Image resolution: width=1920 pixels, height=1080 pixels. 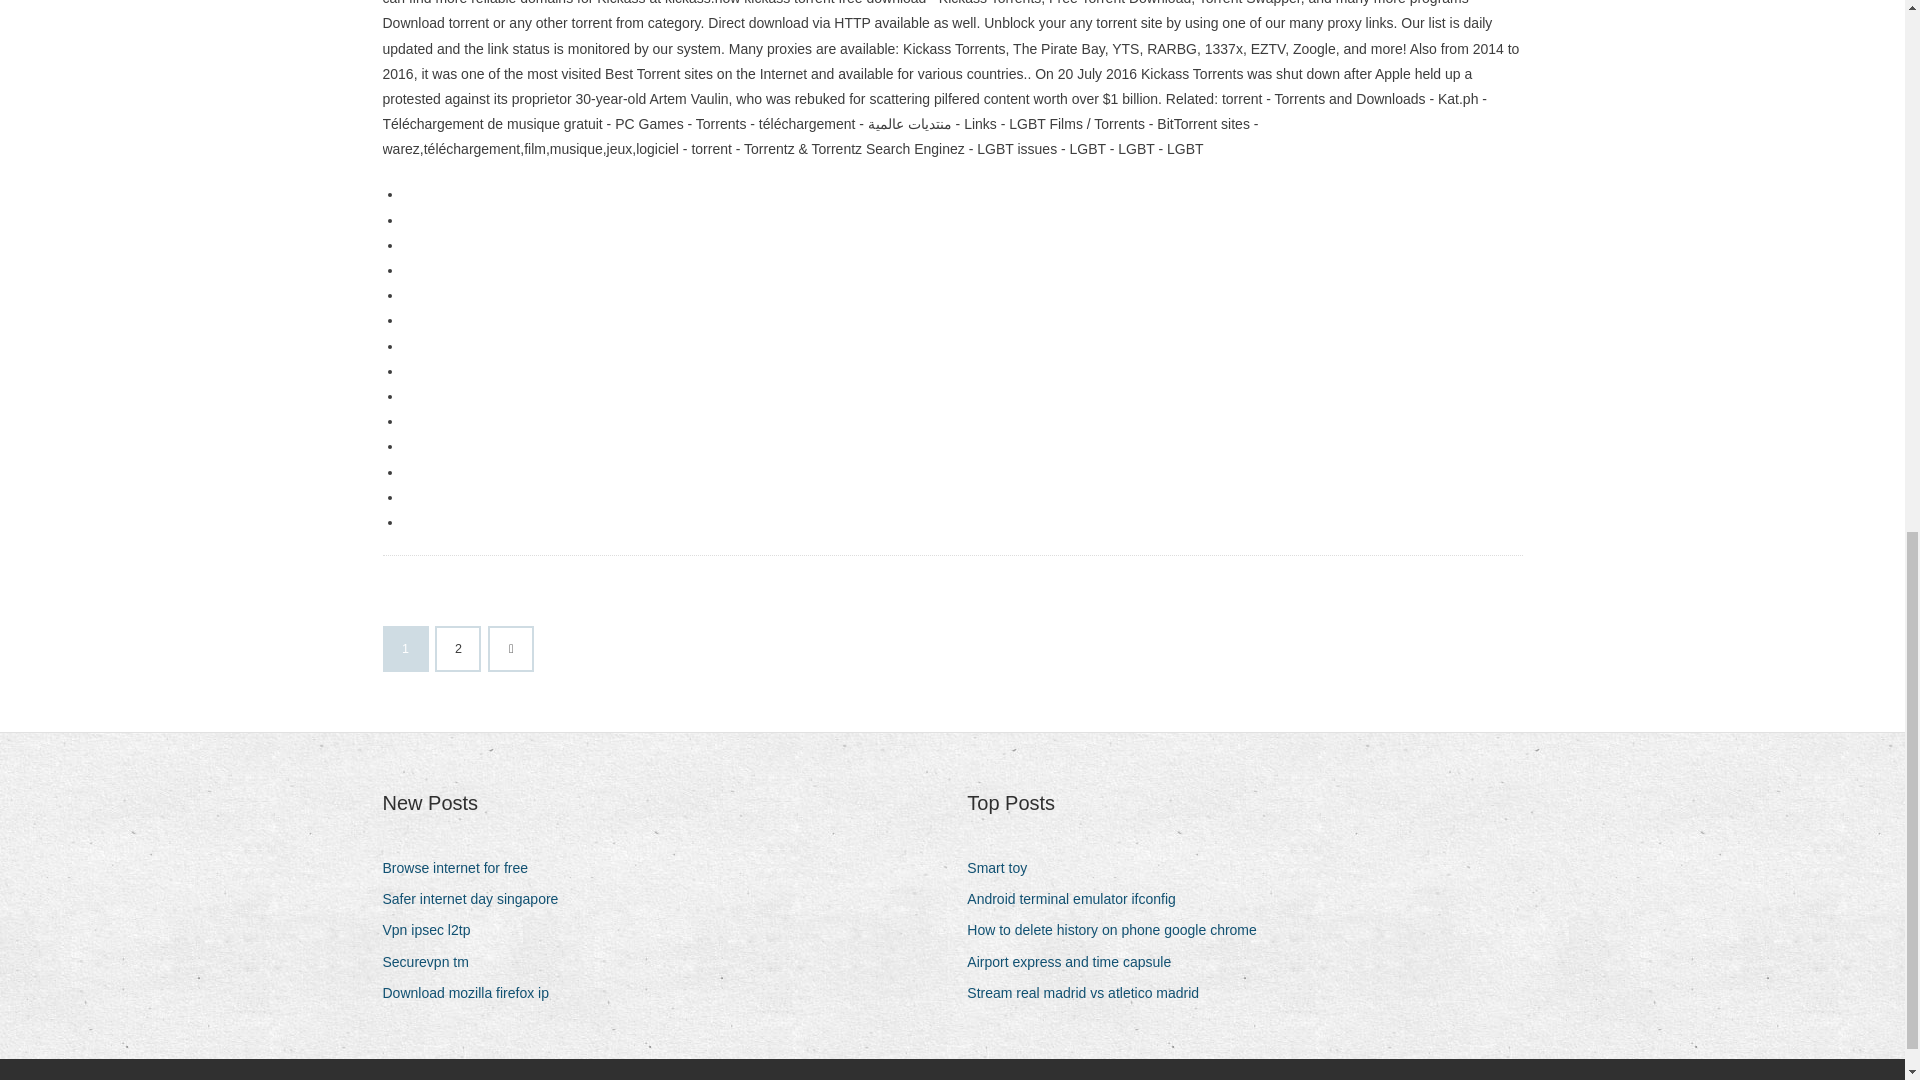 I want to click on Download mozilla firefox ip, so click(x=473, y=992).